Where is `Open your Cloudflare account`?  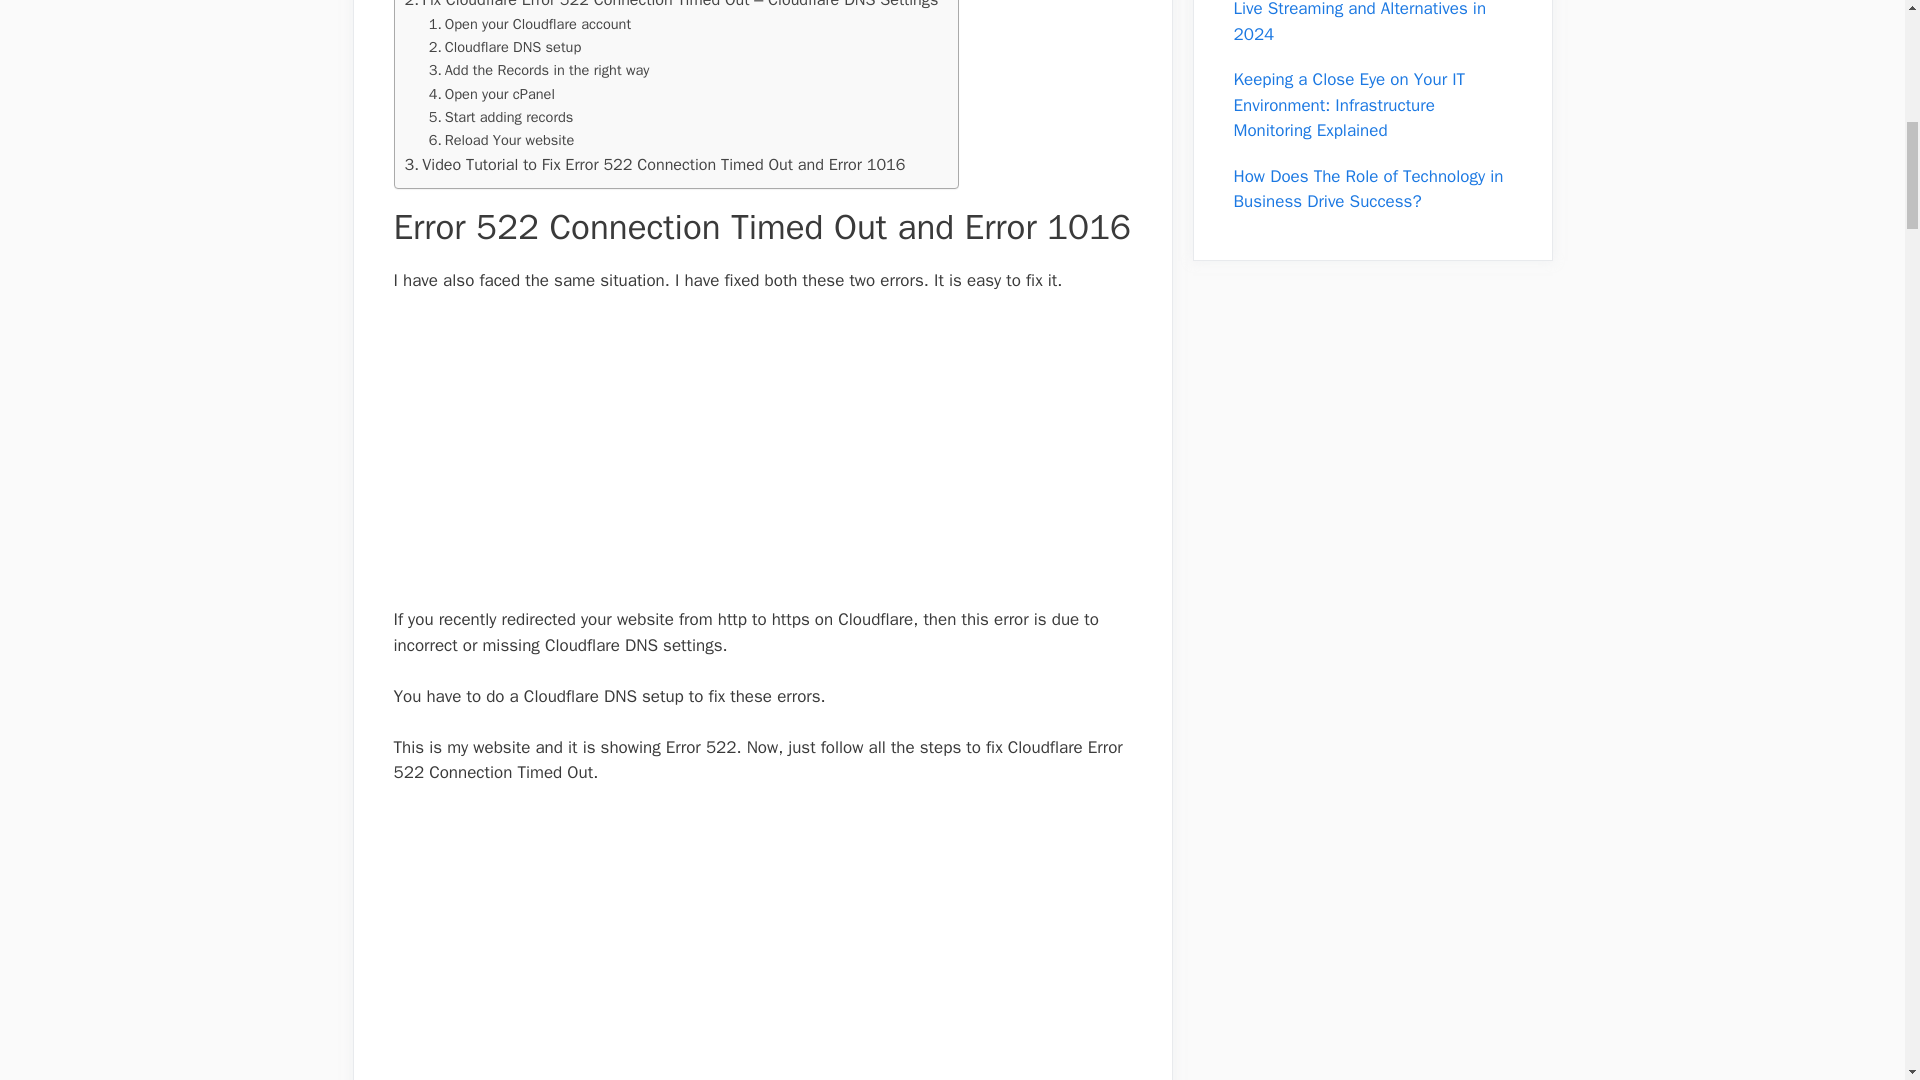 Open your Cloudflare account is located at coordinates (530, 24).